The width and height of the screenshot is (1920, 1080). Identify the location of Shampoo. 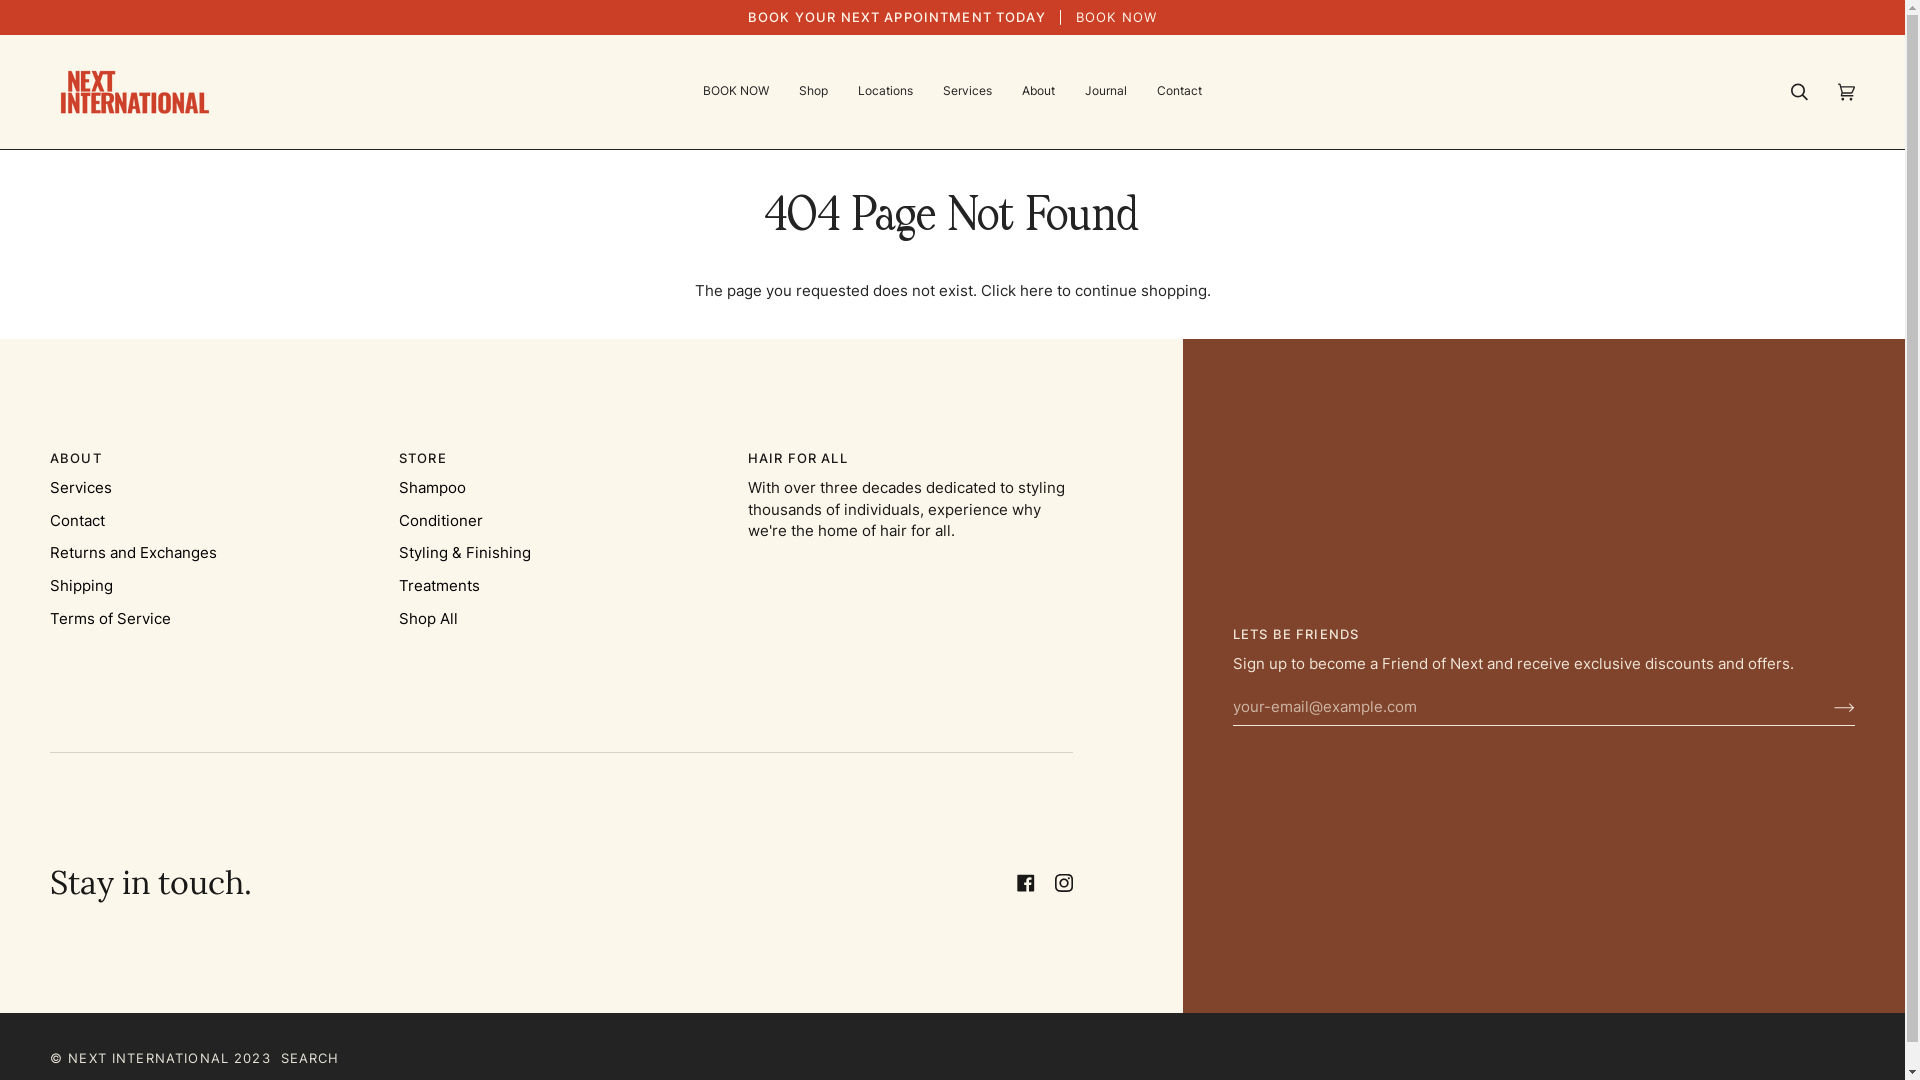
(432, 488).